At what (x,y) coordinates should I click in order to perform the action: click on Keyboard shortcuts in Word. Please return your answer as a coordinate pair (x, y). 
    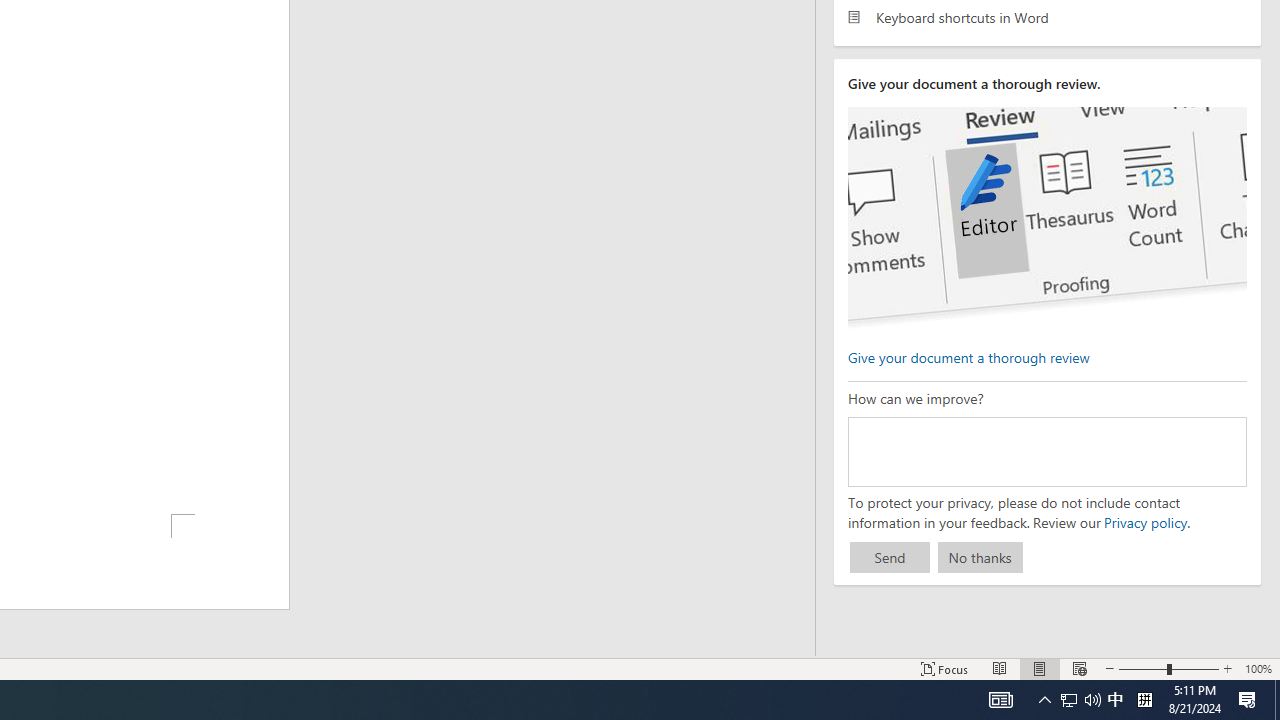
    Looking at the image, I should click on (1047, 16).